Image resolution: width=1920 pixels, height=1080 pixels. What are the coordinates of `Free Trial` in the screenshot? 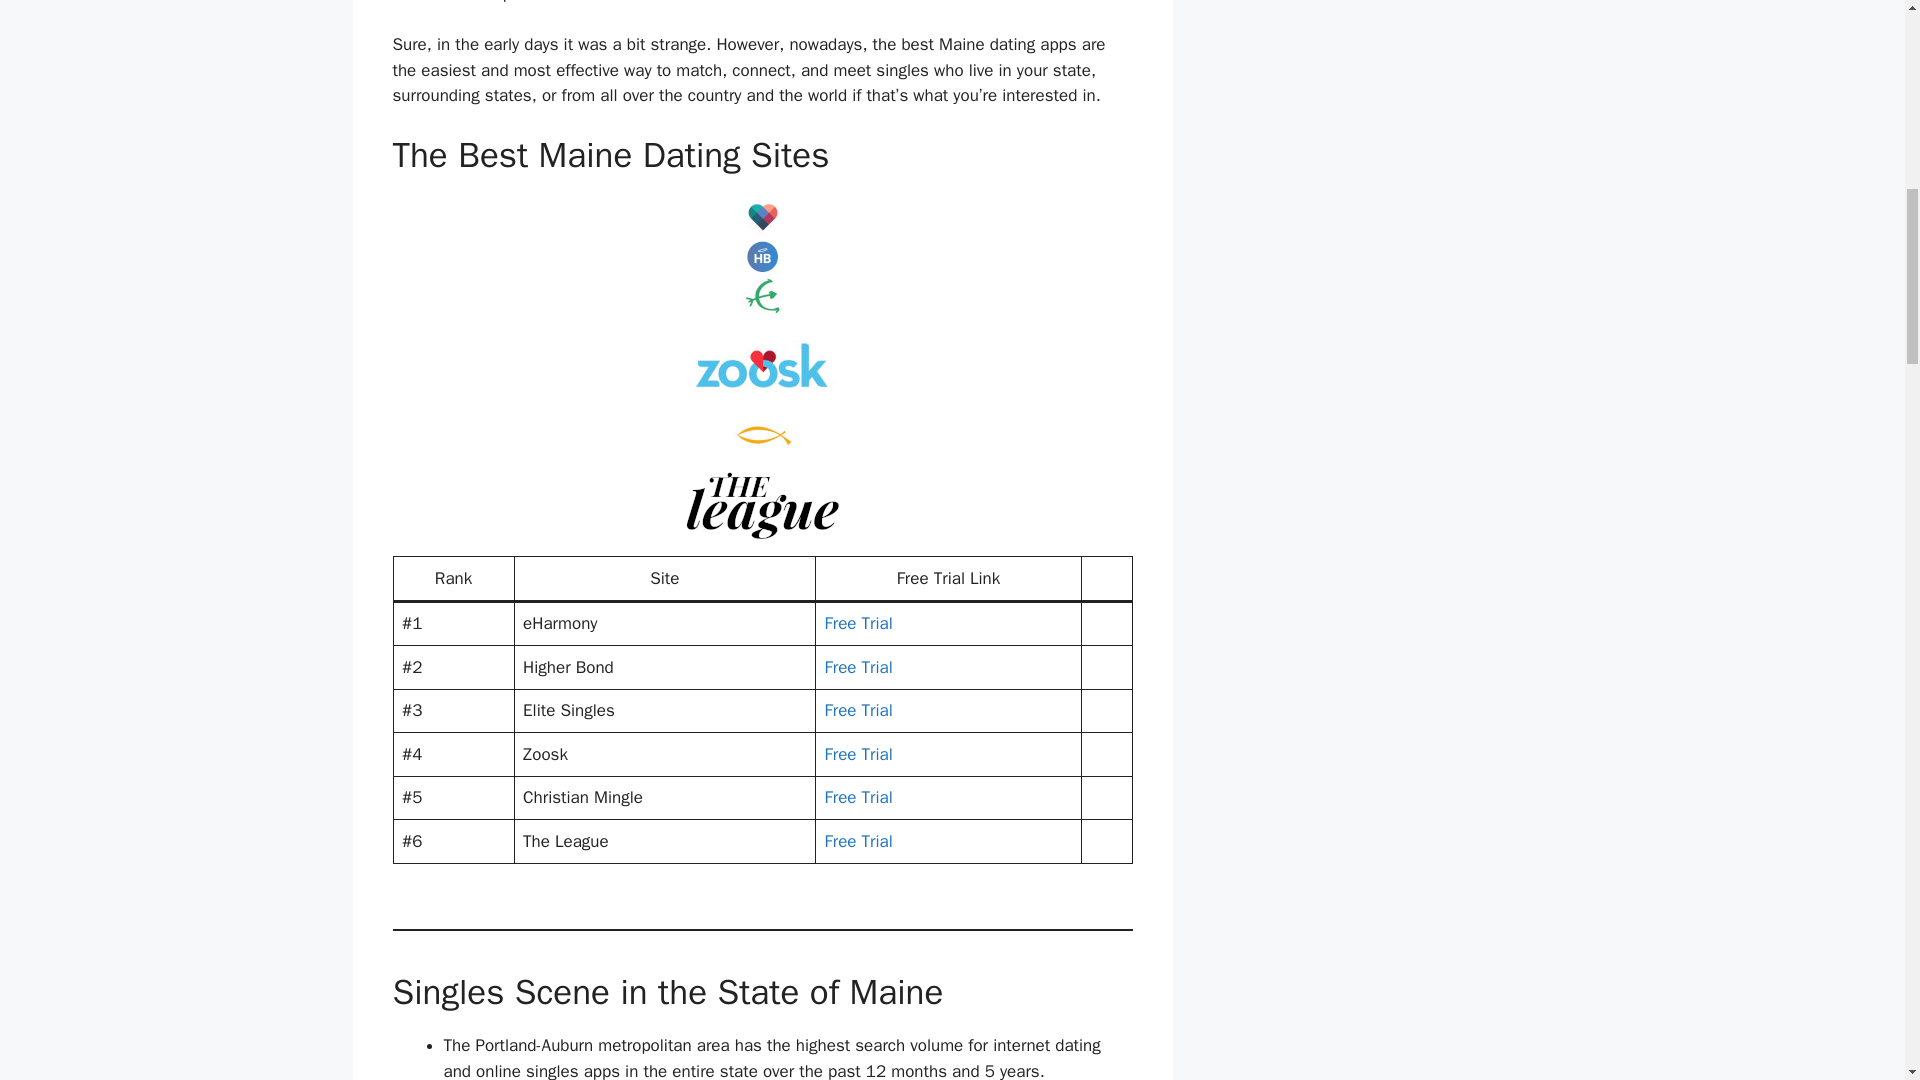 It's located at (858, 623).